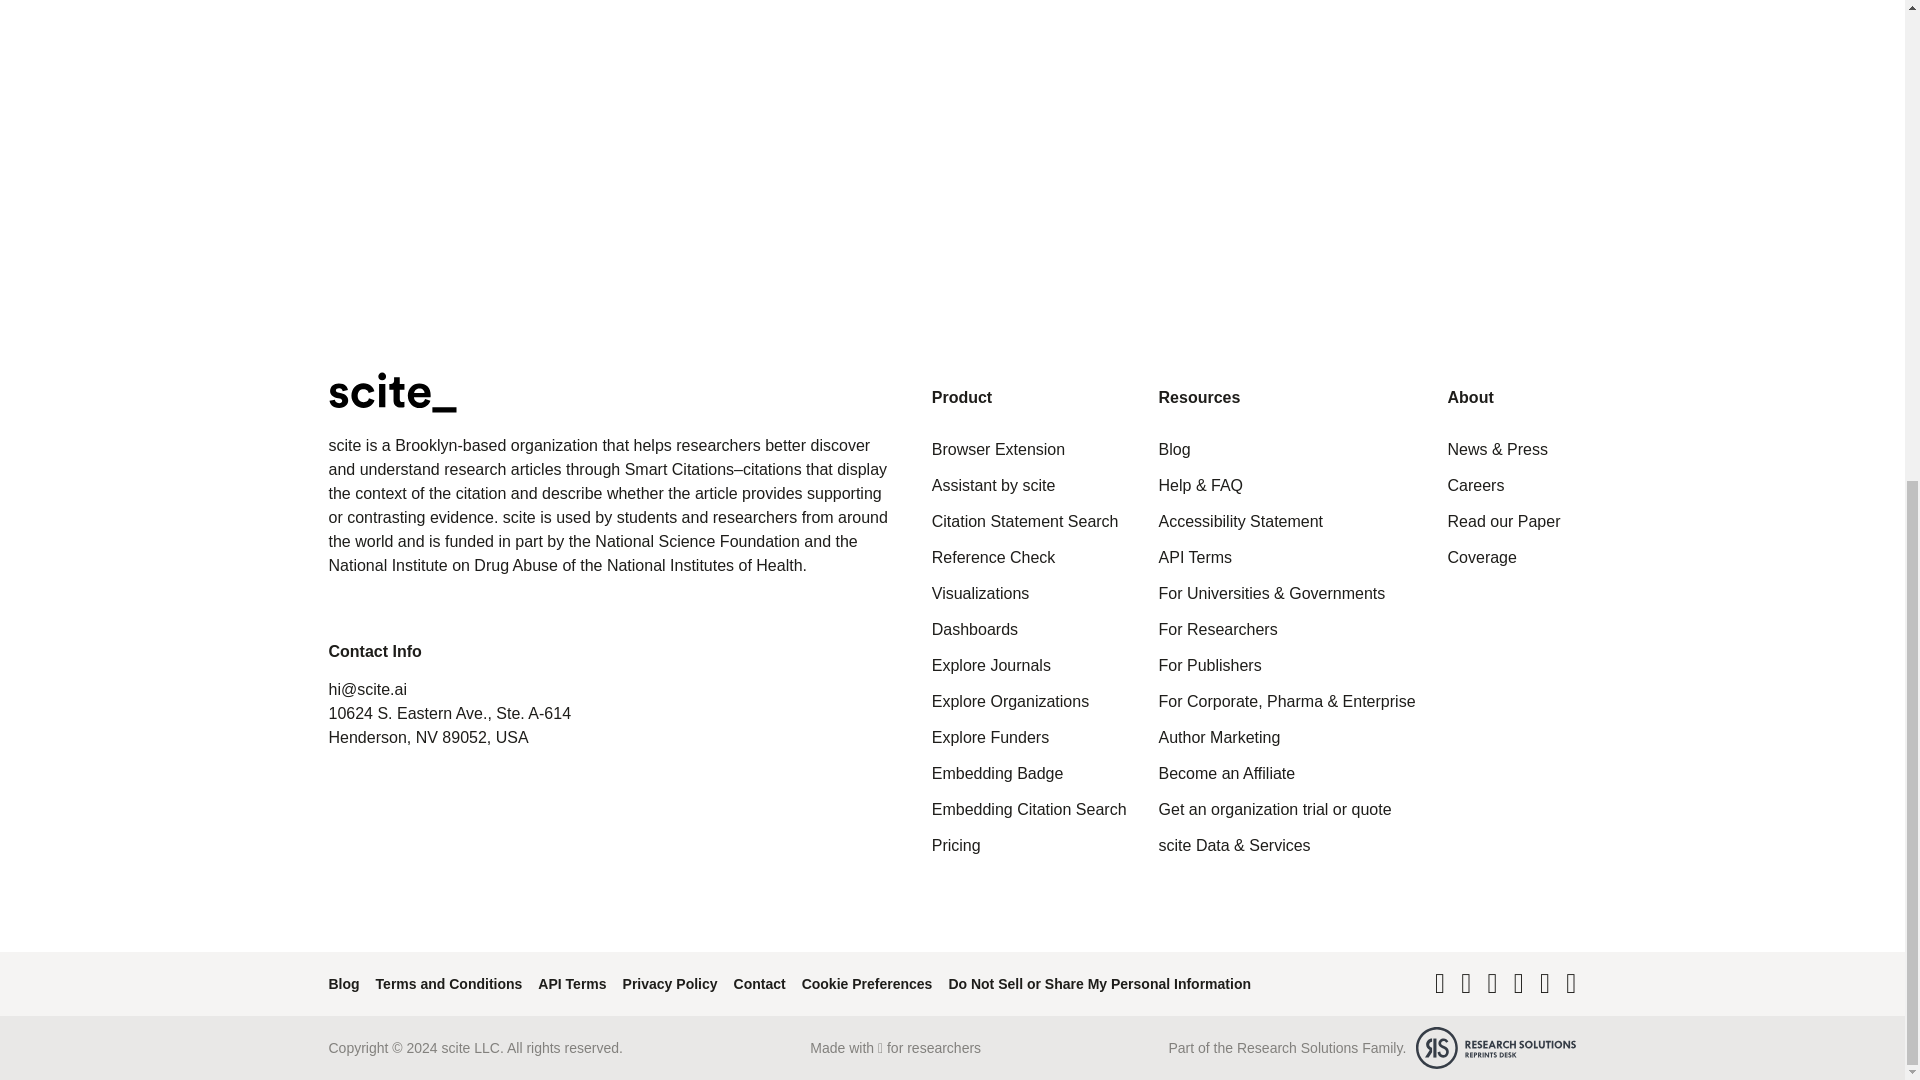 The height and width of the screenshot is (1080, 1920). Describe the element at coordinates (990, 666) in the screenshot. I see `Explore Journals` at that location.